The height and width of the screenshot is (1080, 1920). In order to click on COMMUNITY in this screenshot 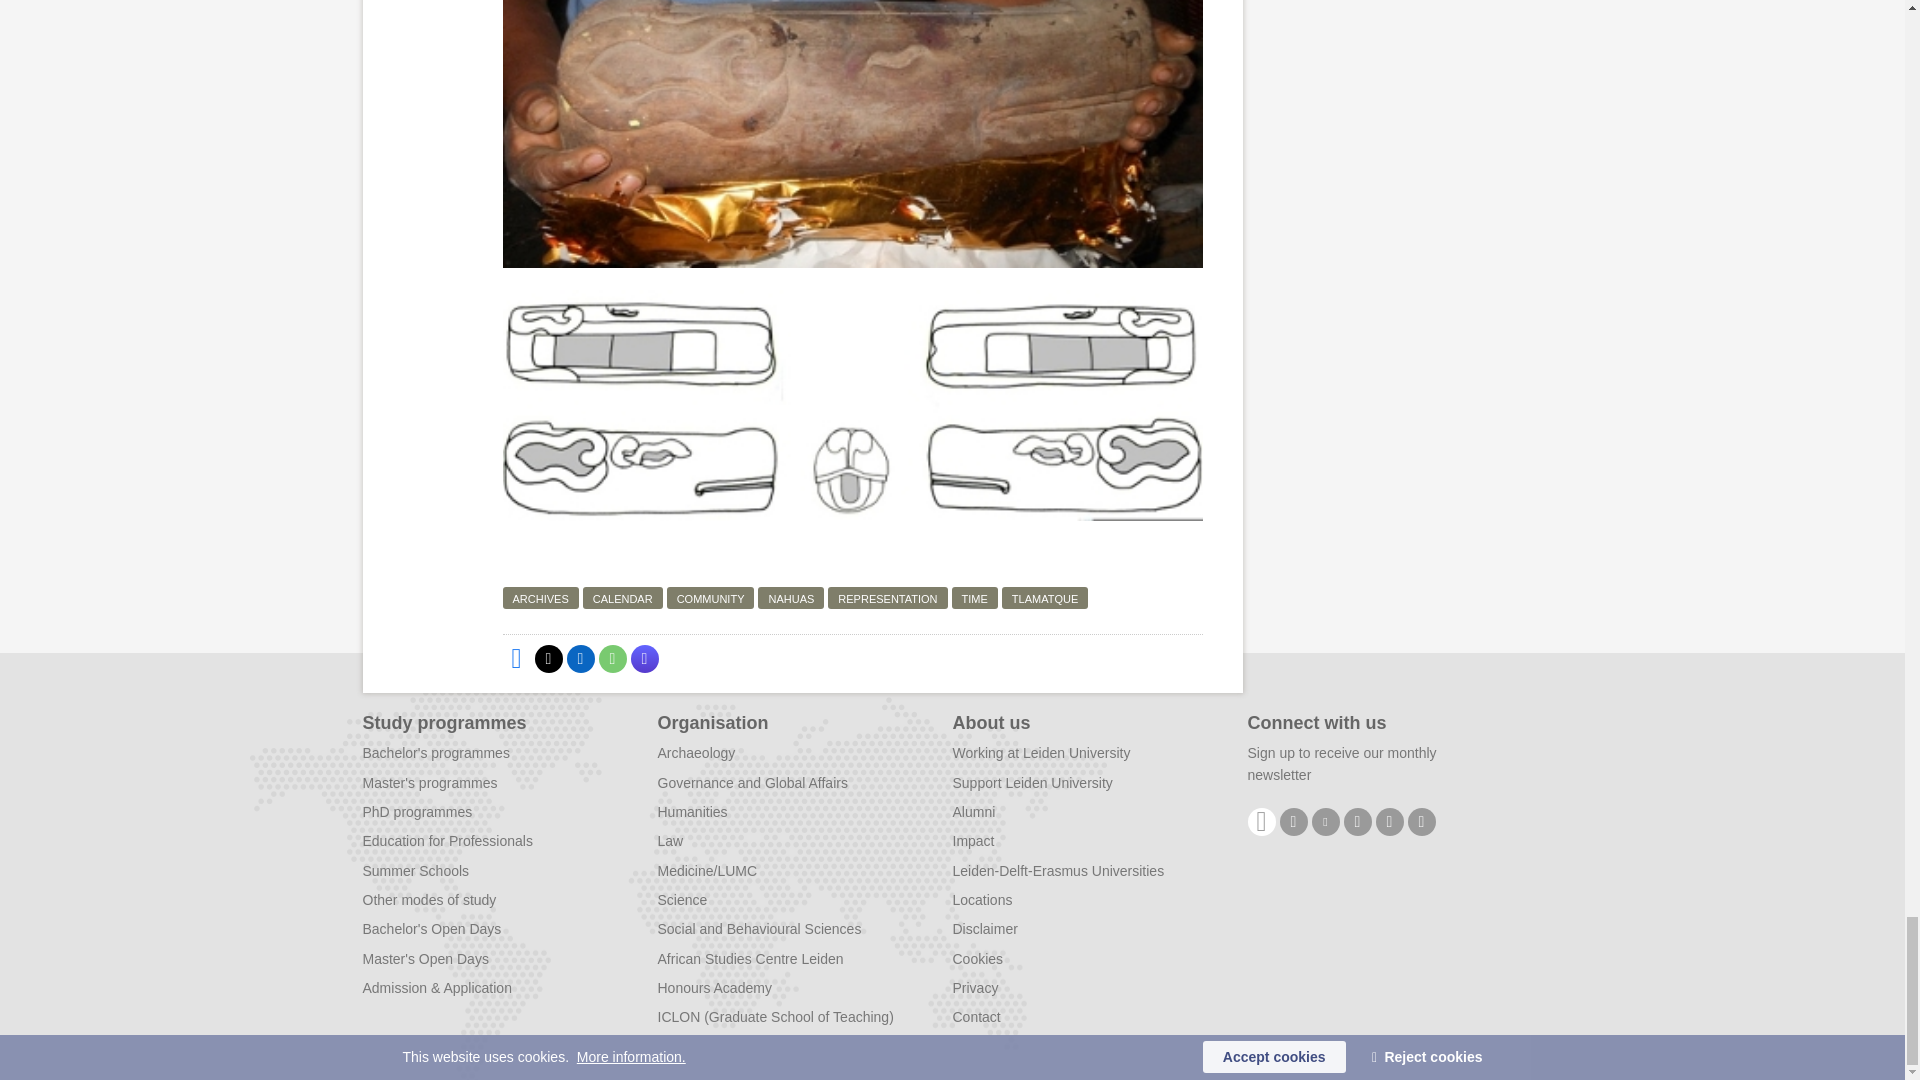, I will do `click(710, 598)`.